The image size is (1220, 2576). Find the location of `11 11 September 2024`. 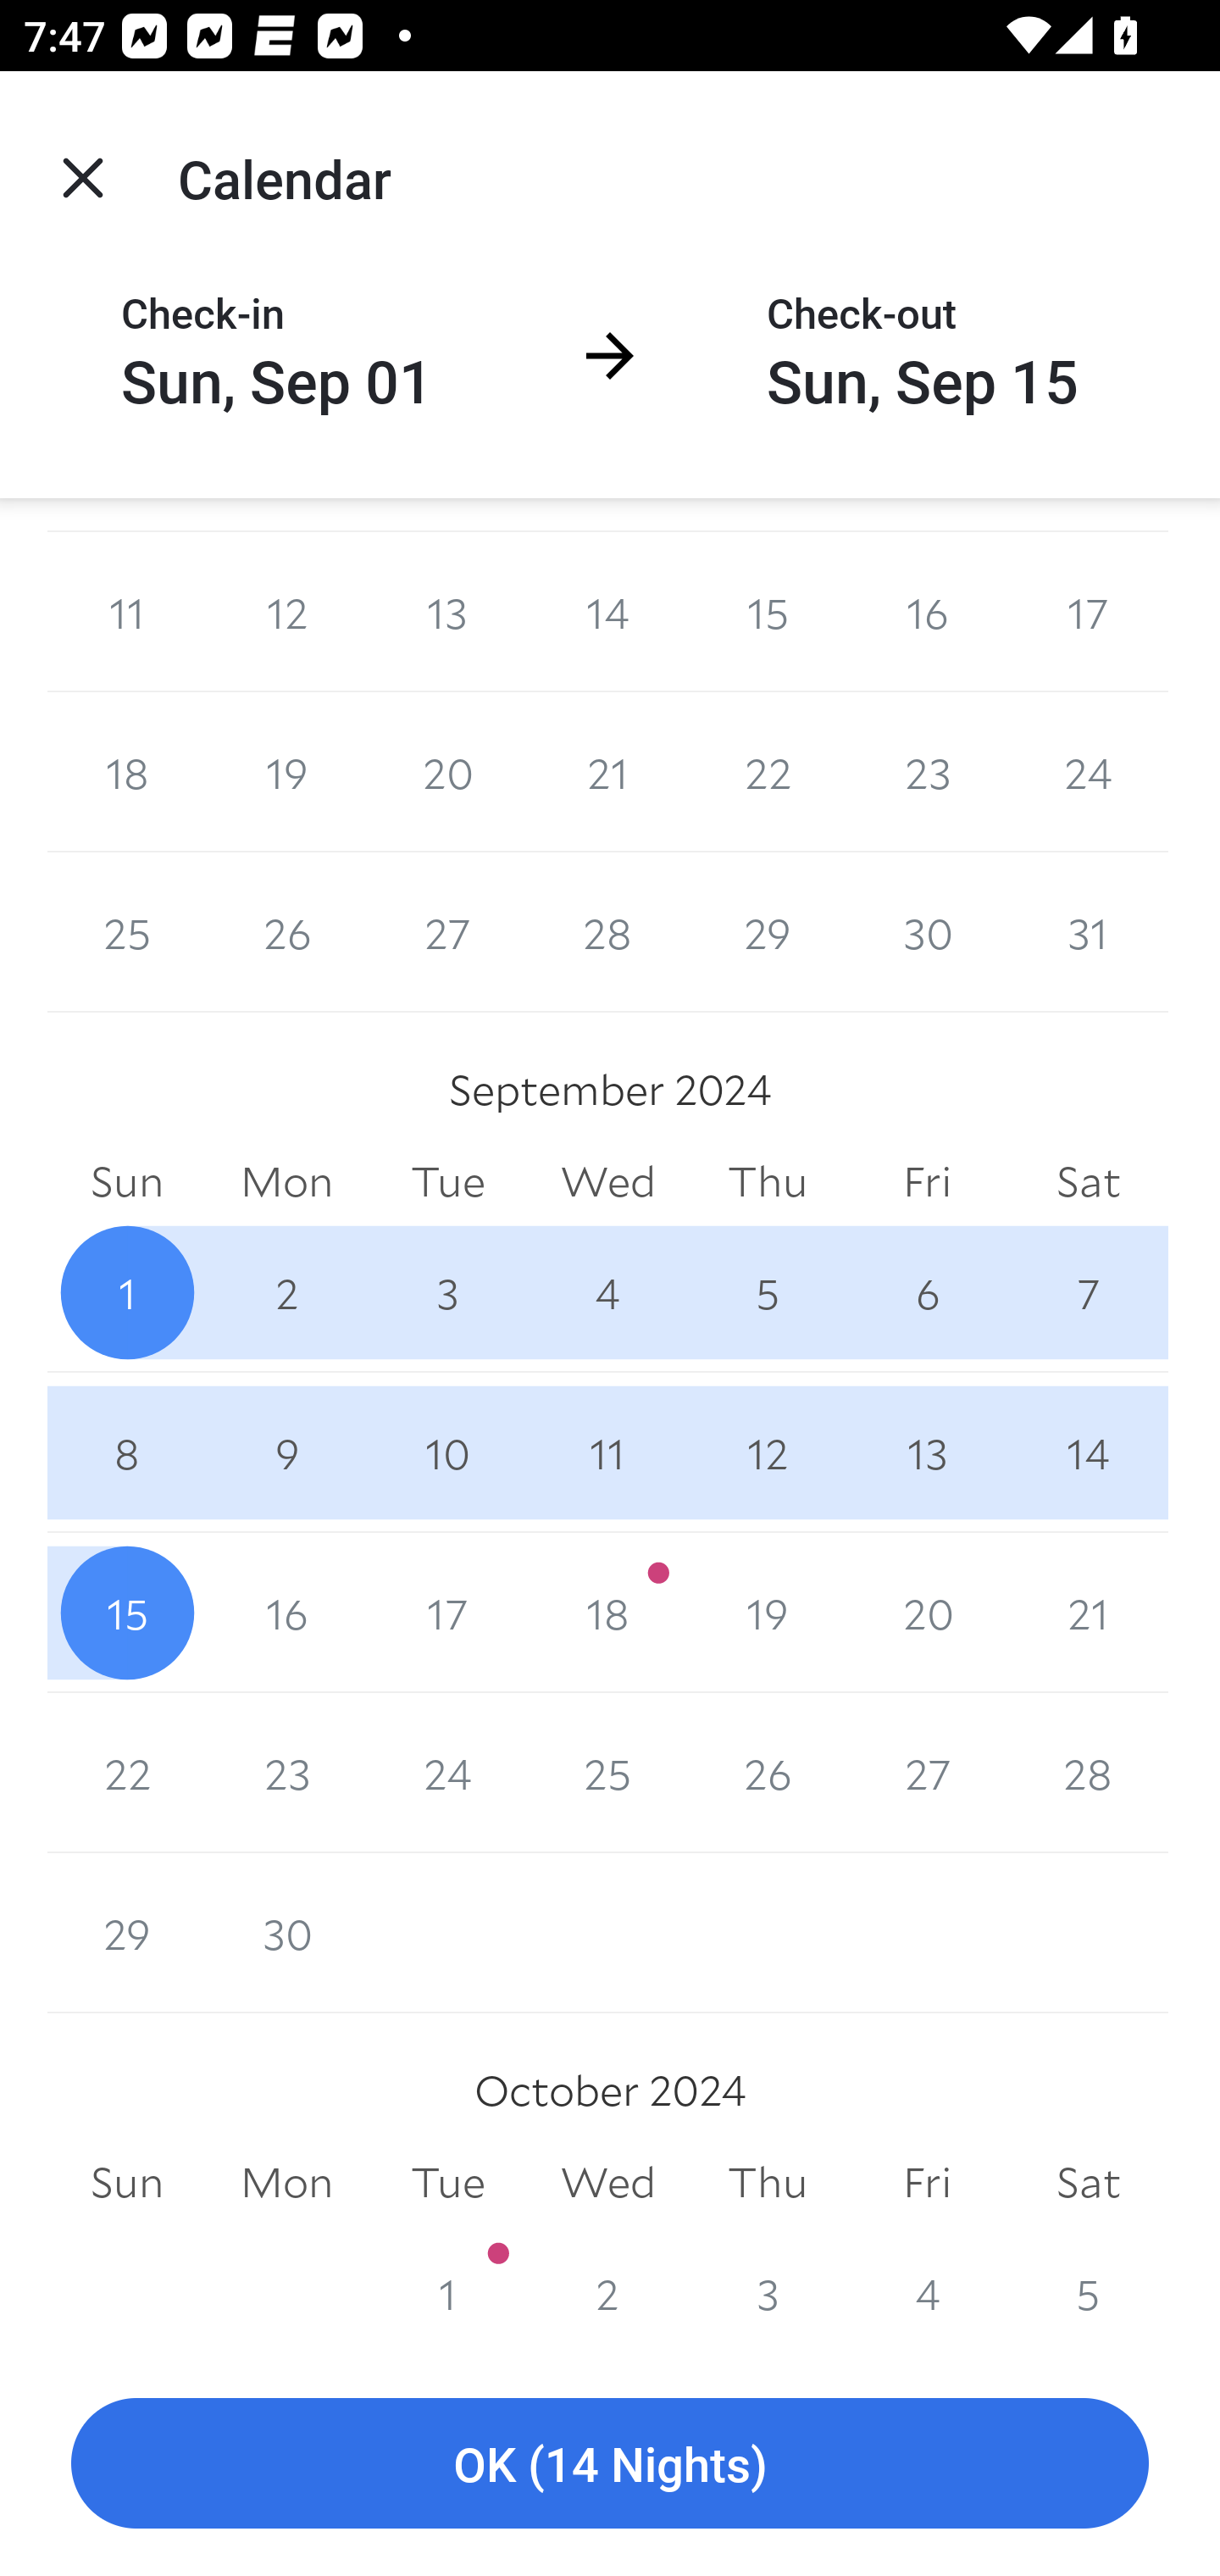

11 11 September 2024 is located at coordinates (608, 1452).